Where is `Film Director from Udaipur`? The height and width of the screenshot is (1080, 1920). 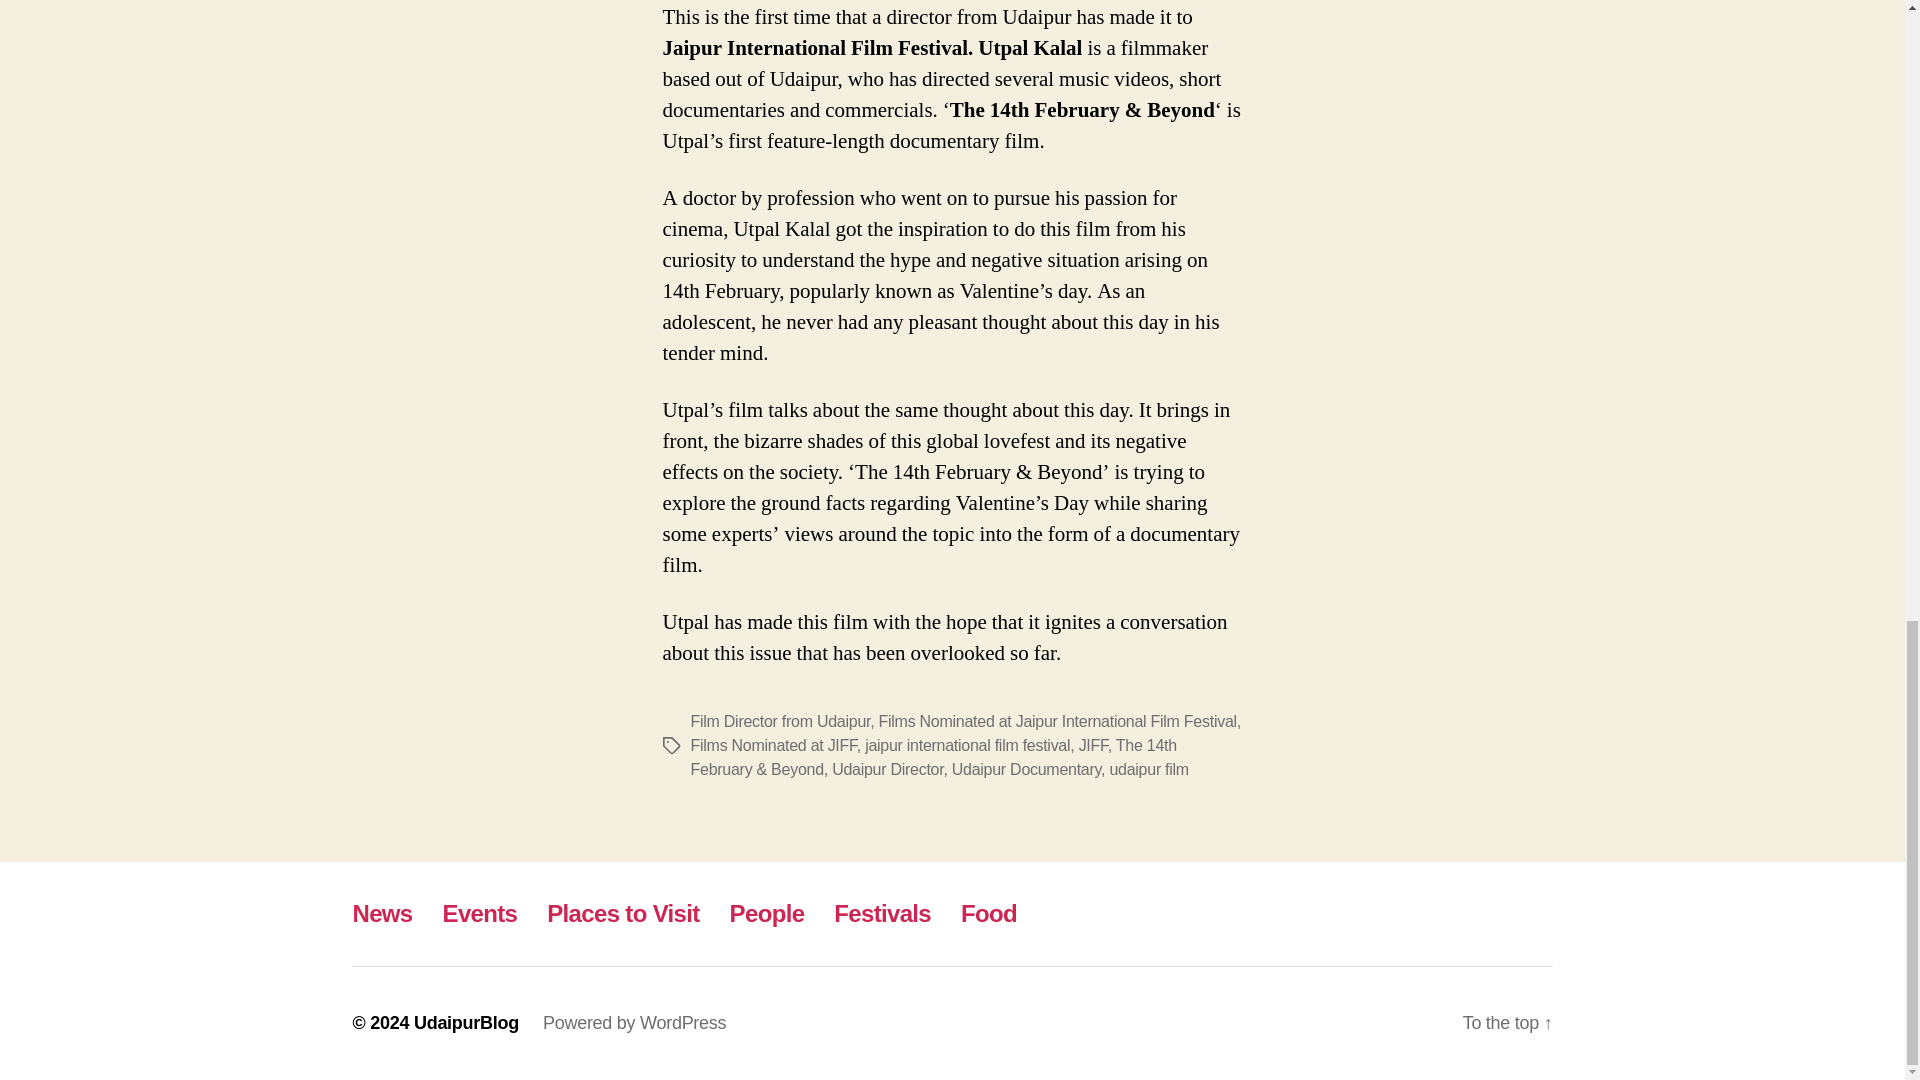
Film Director from Udaipur is located at coordinates (779, 721).